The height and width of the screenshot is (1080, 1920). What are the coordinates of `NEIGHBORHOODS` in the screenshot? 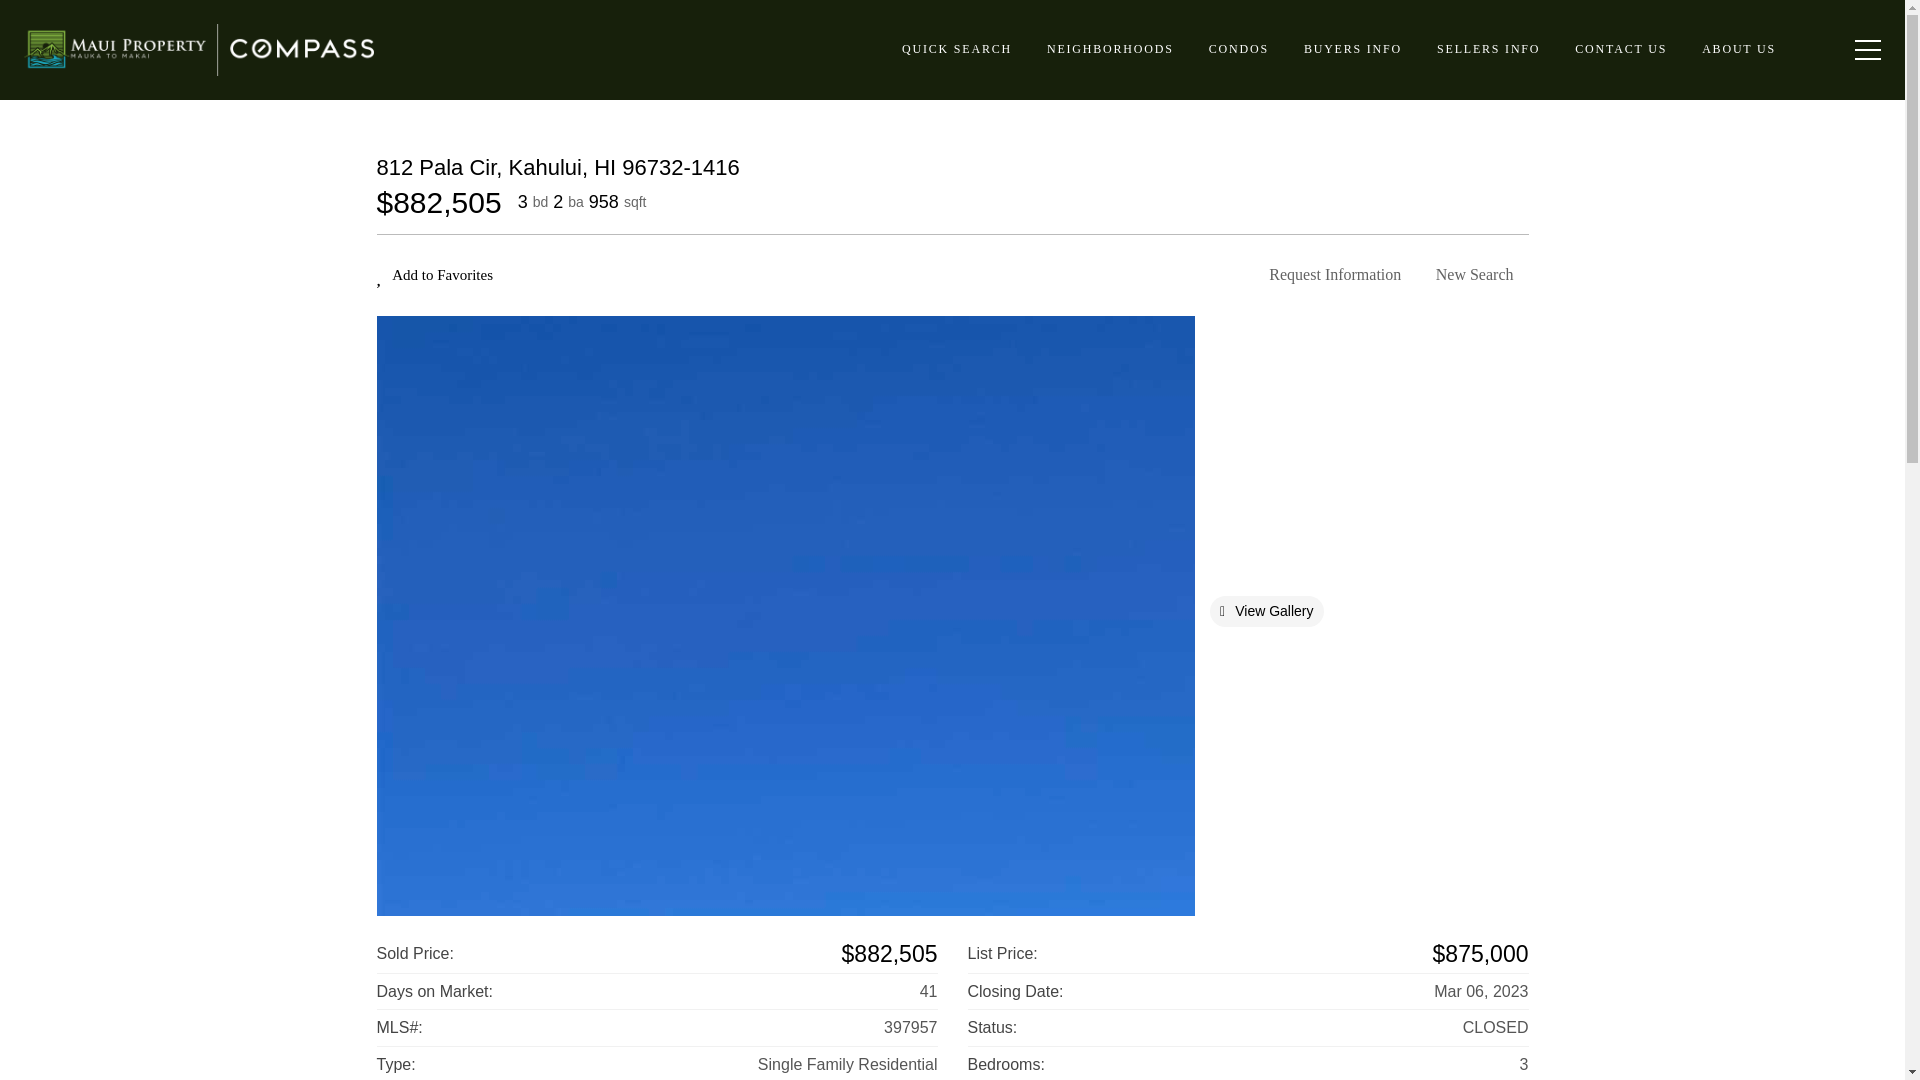 It's located at (1110, 50).